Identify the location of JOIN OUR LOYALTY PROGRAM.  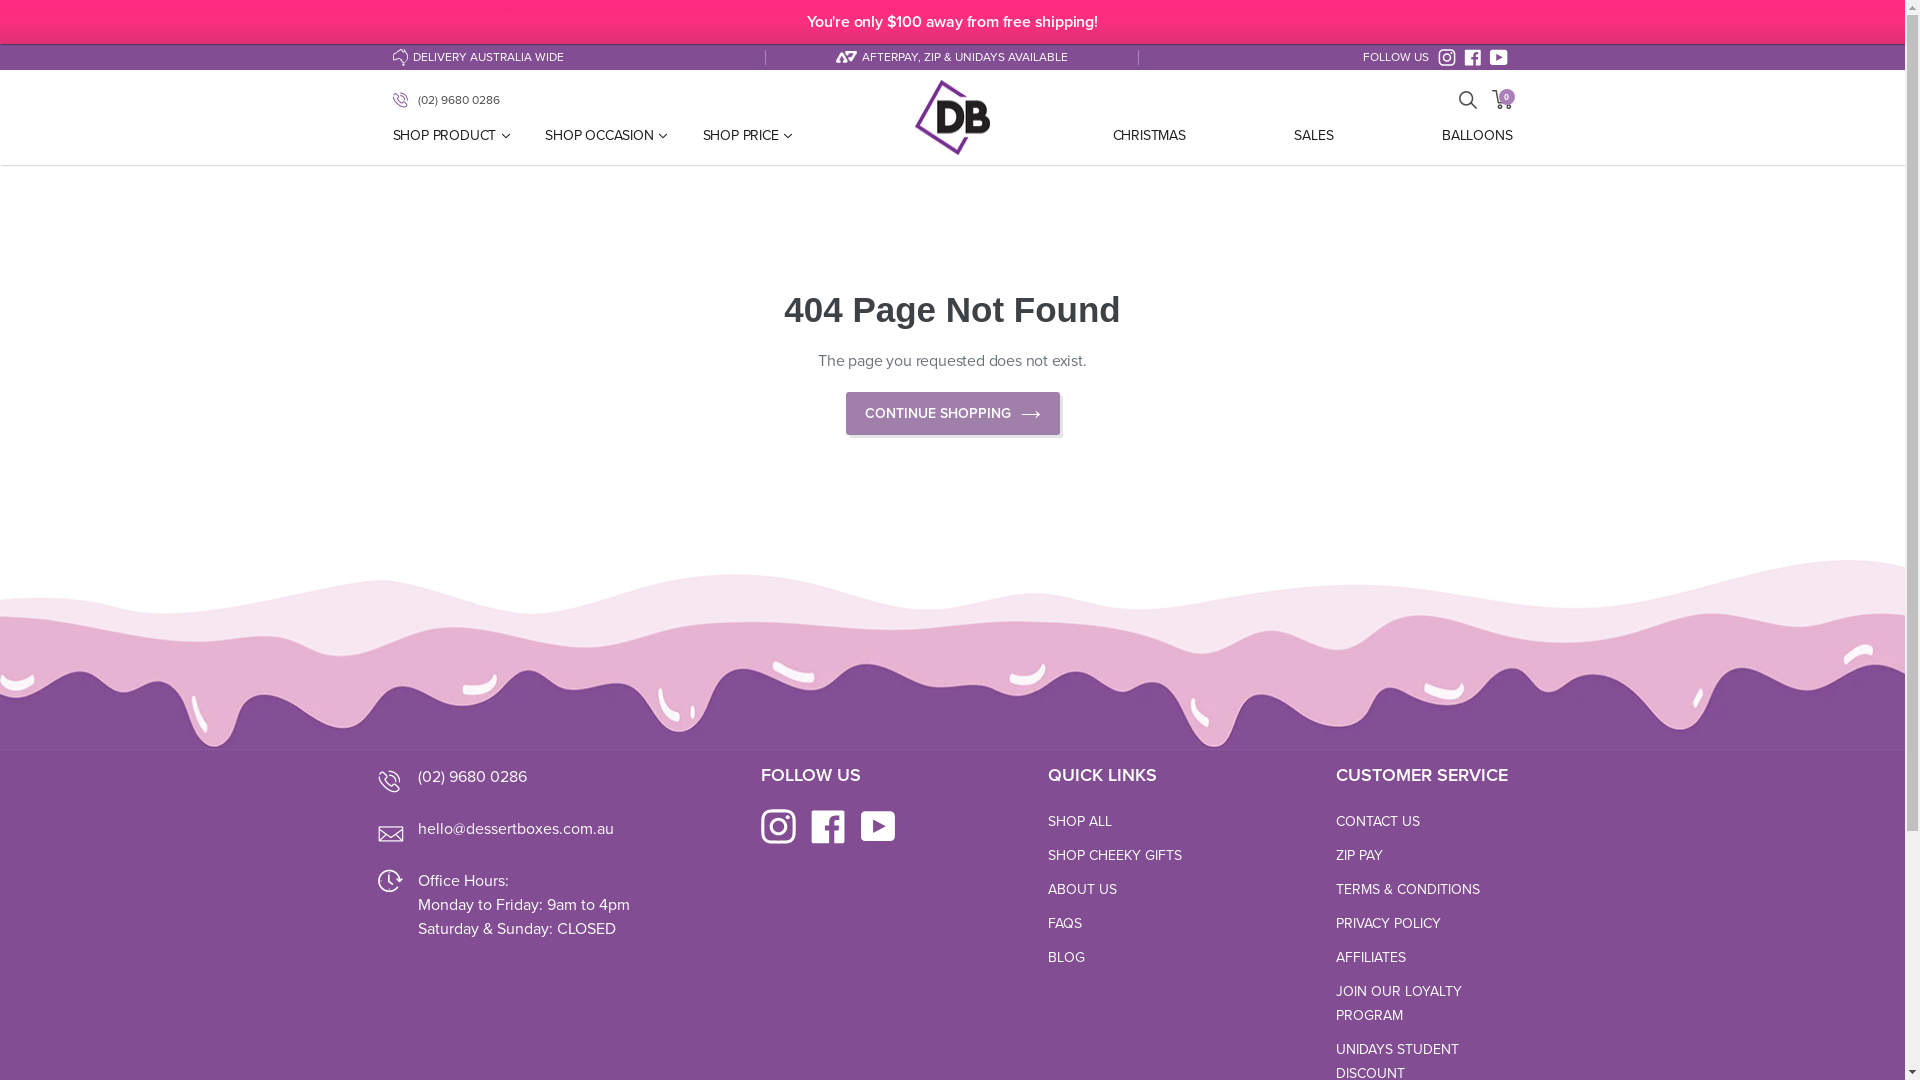
(1399, 1004).